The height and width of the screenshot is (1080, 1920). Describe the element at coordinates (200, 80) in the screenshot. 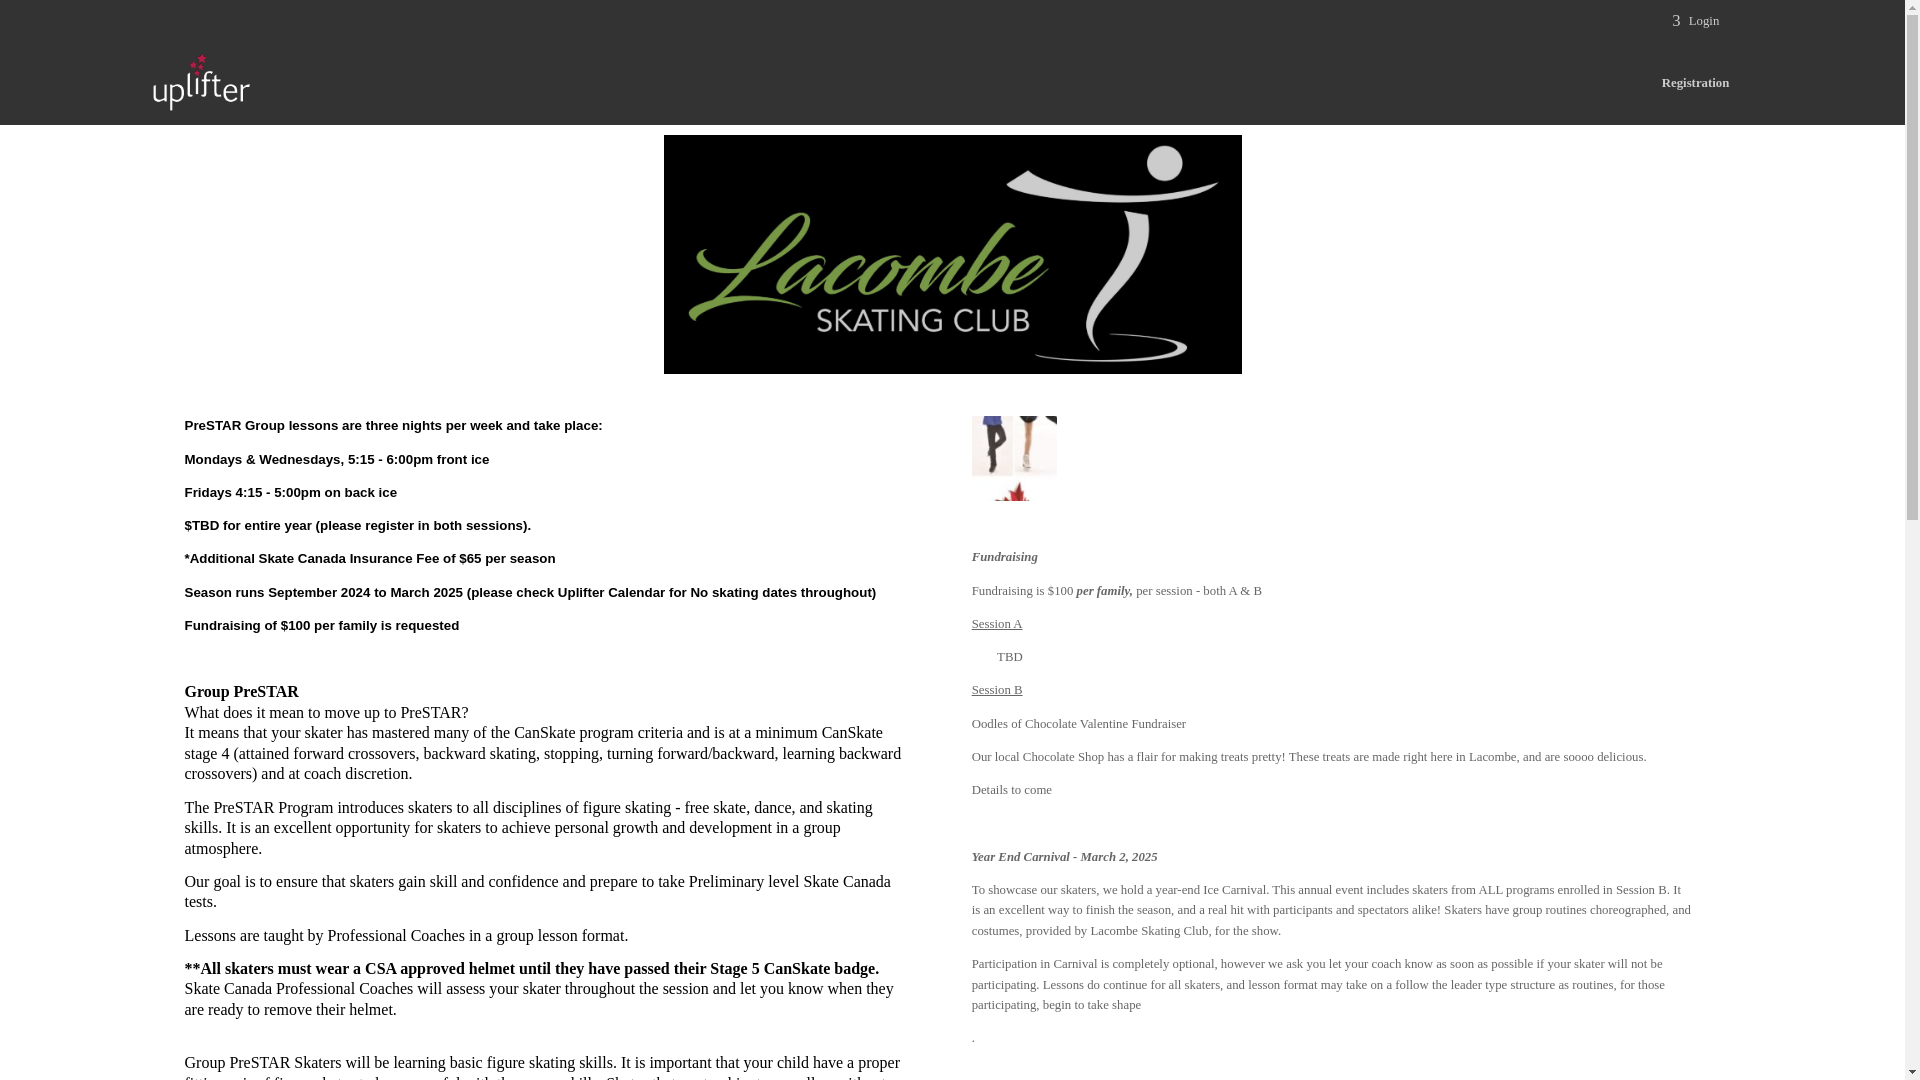

I see `Lacombe Skating Club powered by Uplifter` at that location.